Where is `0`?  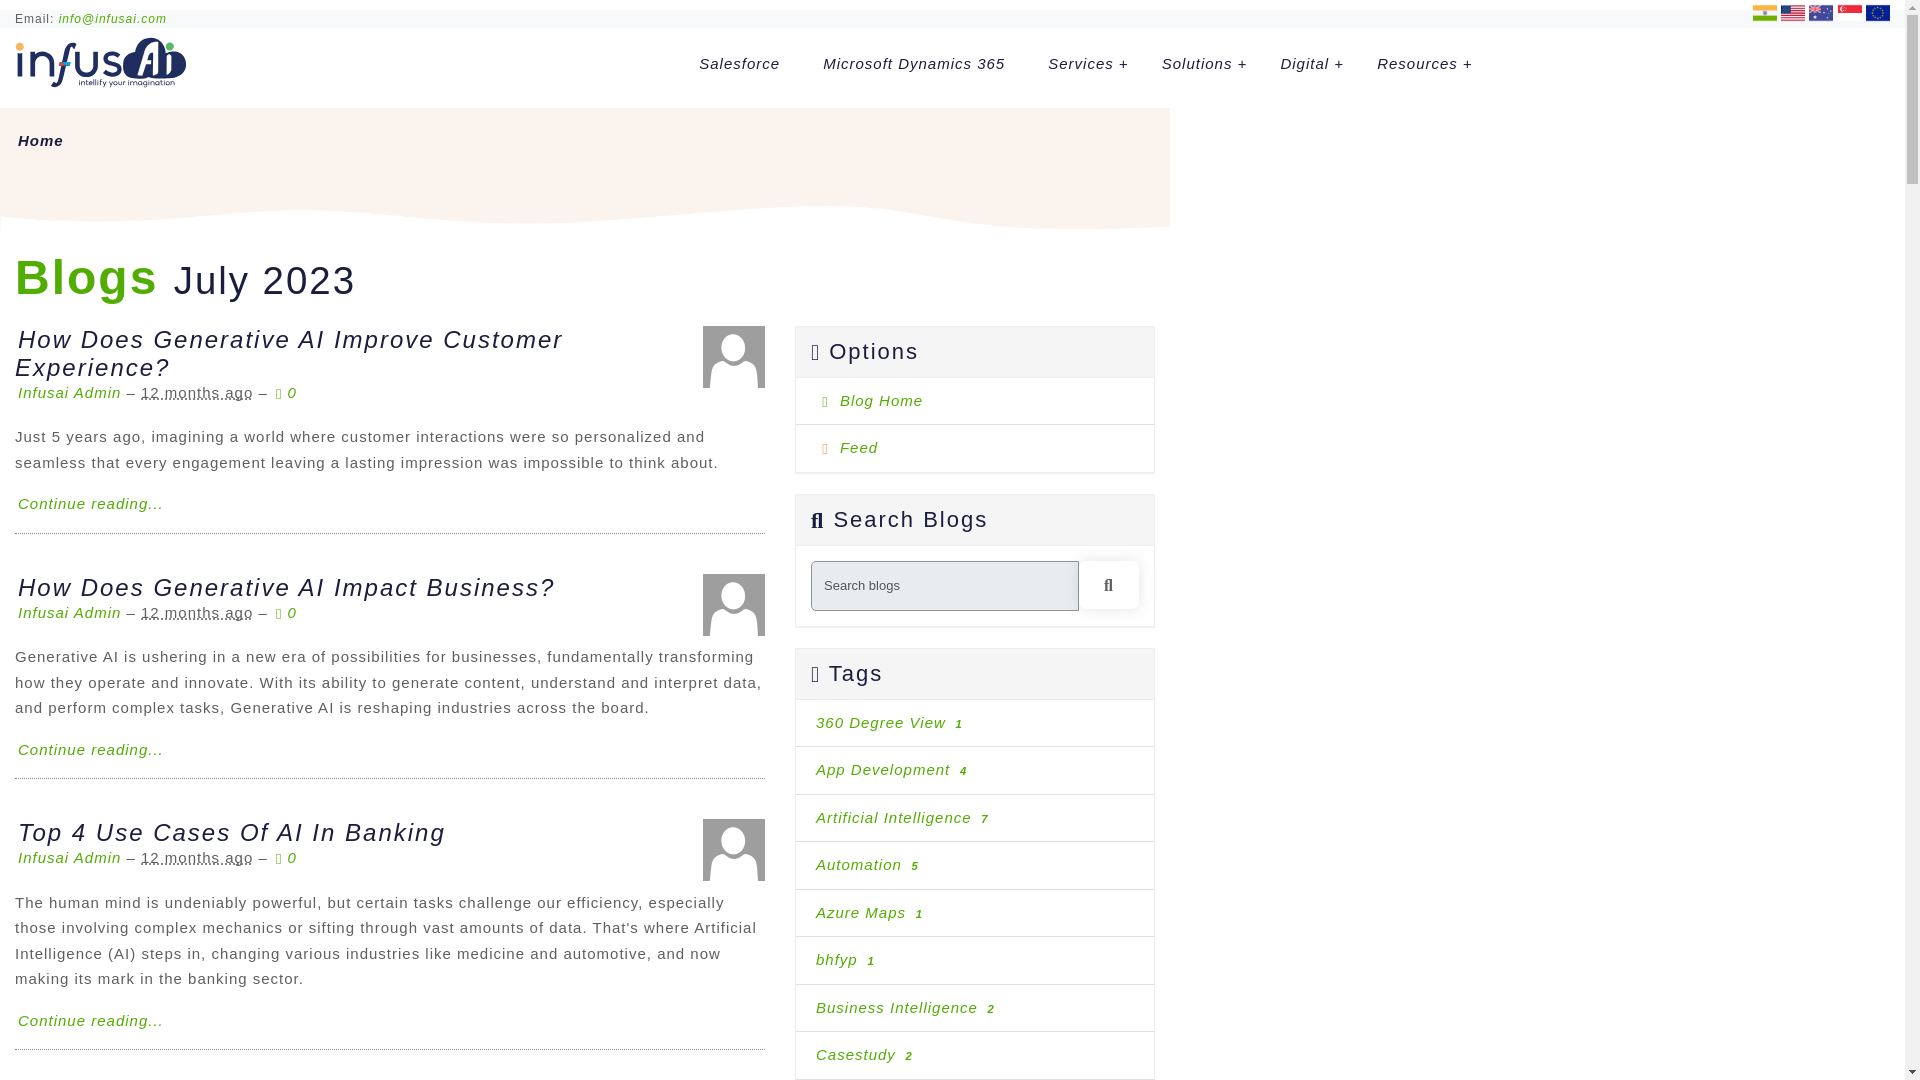
0 is located at coordinates (286, 392).